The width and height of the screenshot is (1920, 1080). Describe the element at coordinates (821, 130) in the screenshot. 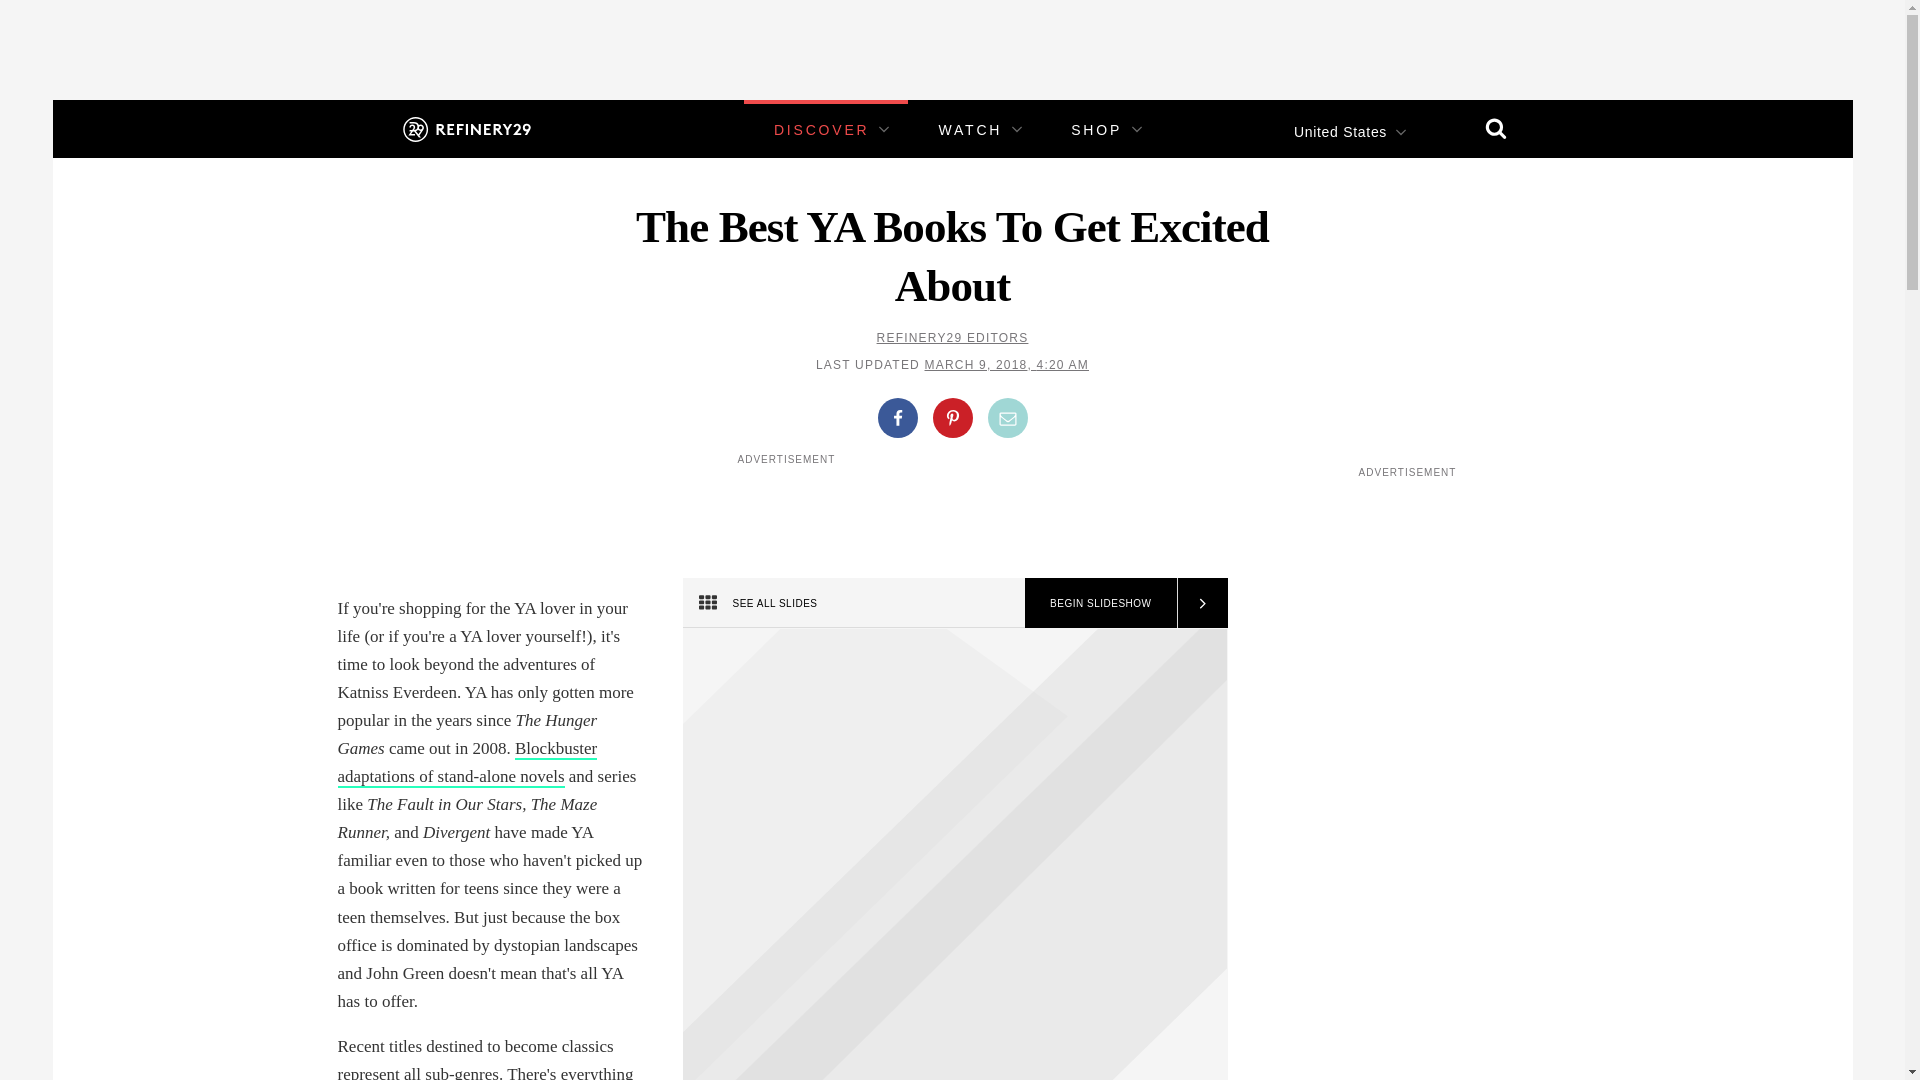

I see `DISCOVER` at that location.